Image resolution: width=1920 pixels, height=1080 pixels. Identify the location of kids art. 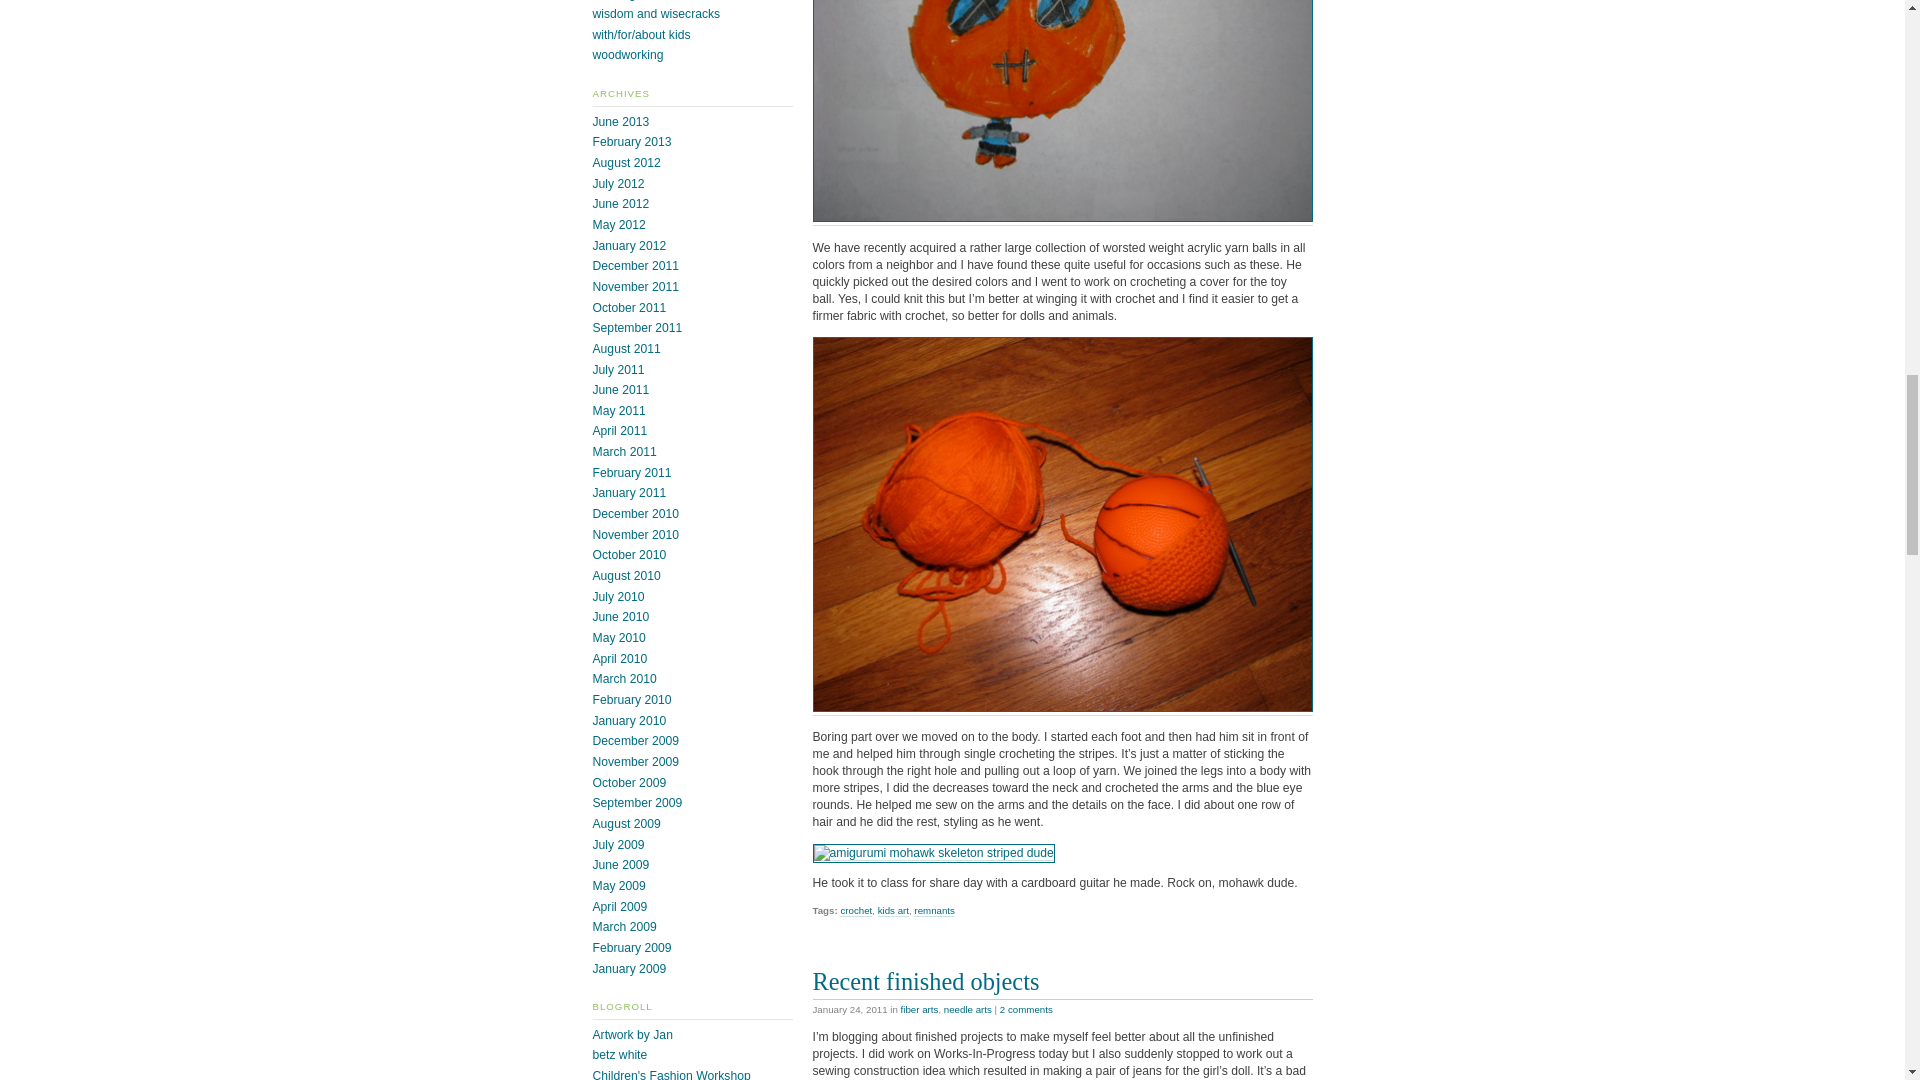
(892, 910).